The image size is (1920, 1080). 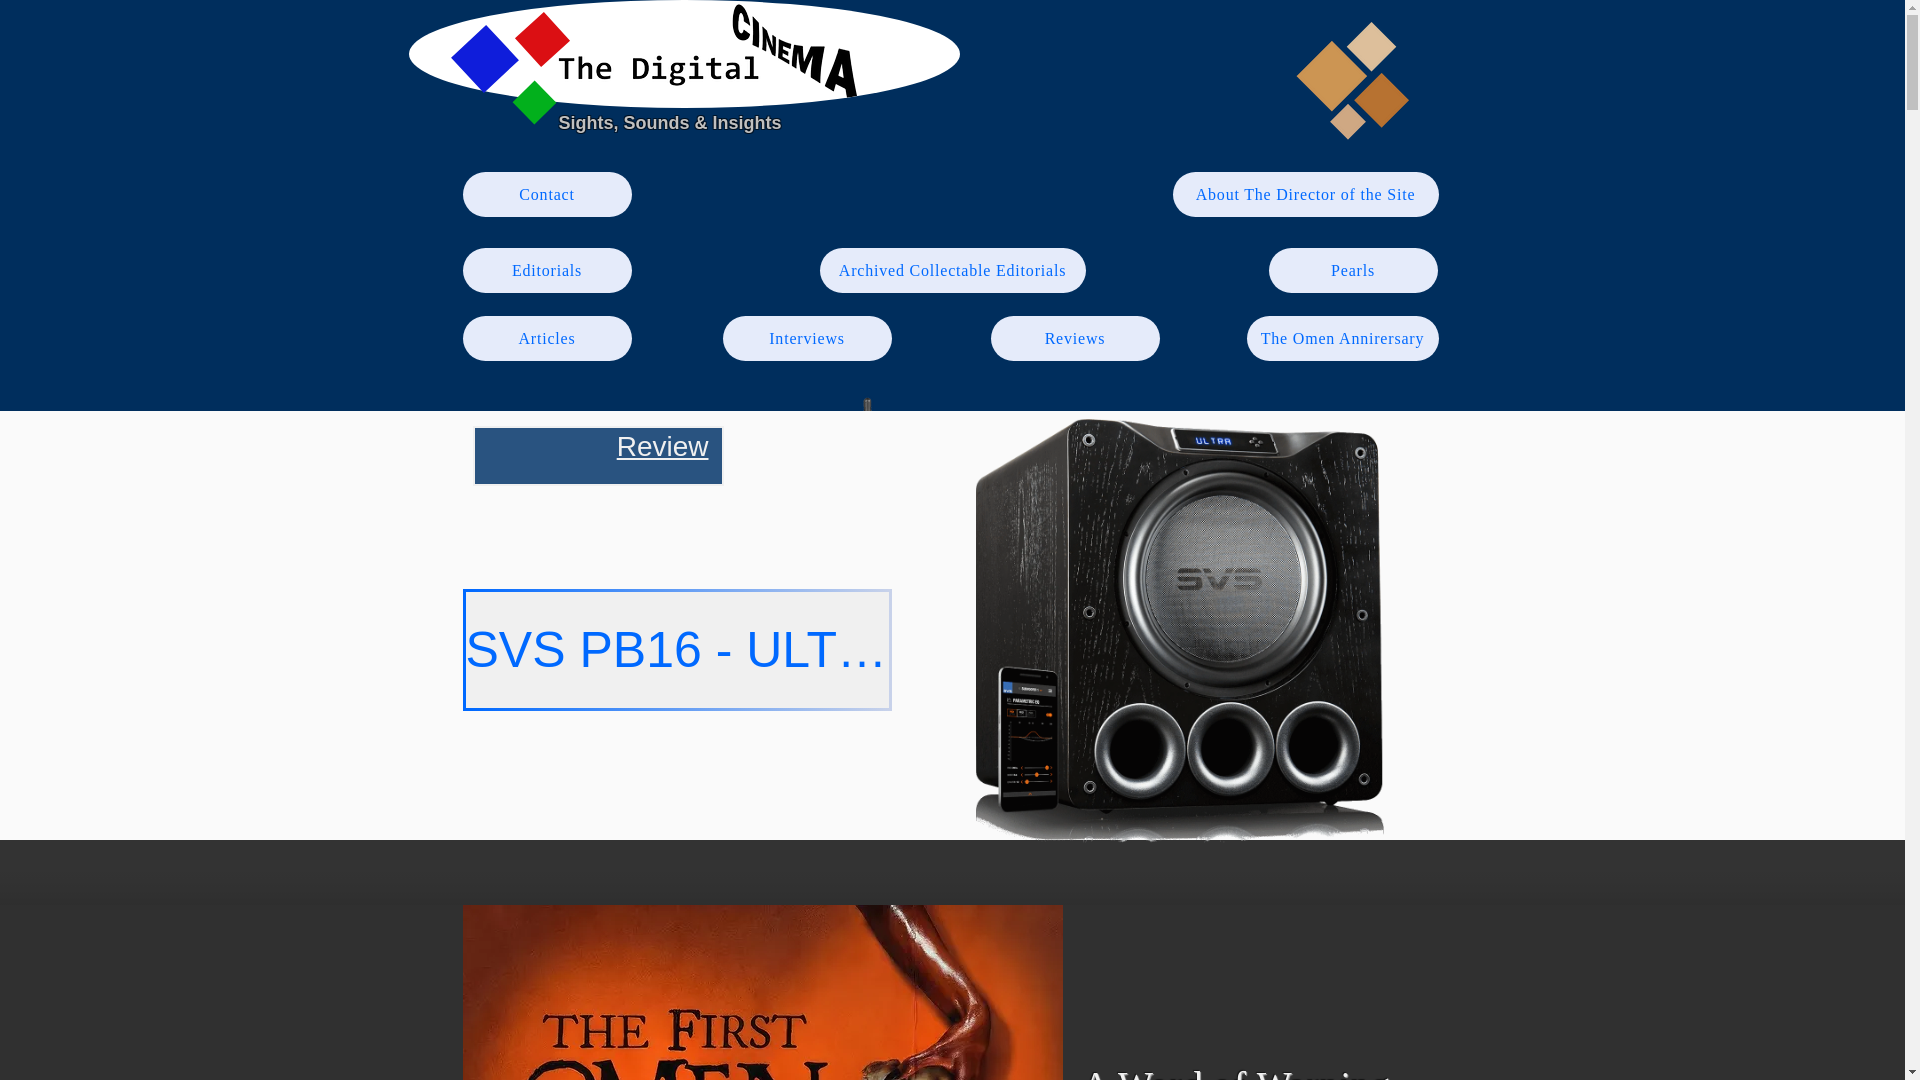 What do you see at coordinates (952, 270) in the screenshot?
I see `Archived Collectable Editorials` at bounding box center [952, 270].